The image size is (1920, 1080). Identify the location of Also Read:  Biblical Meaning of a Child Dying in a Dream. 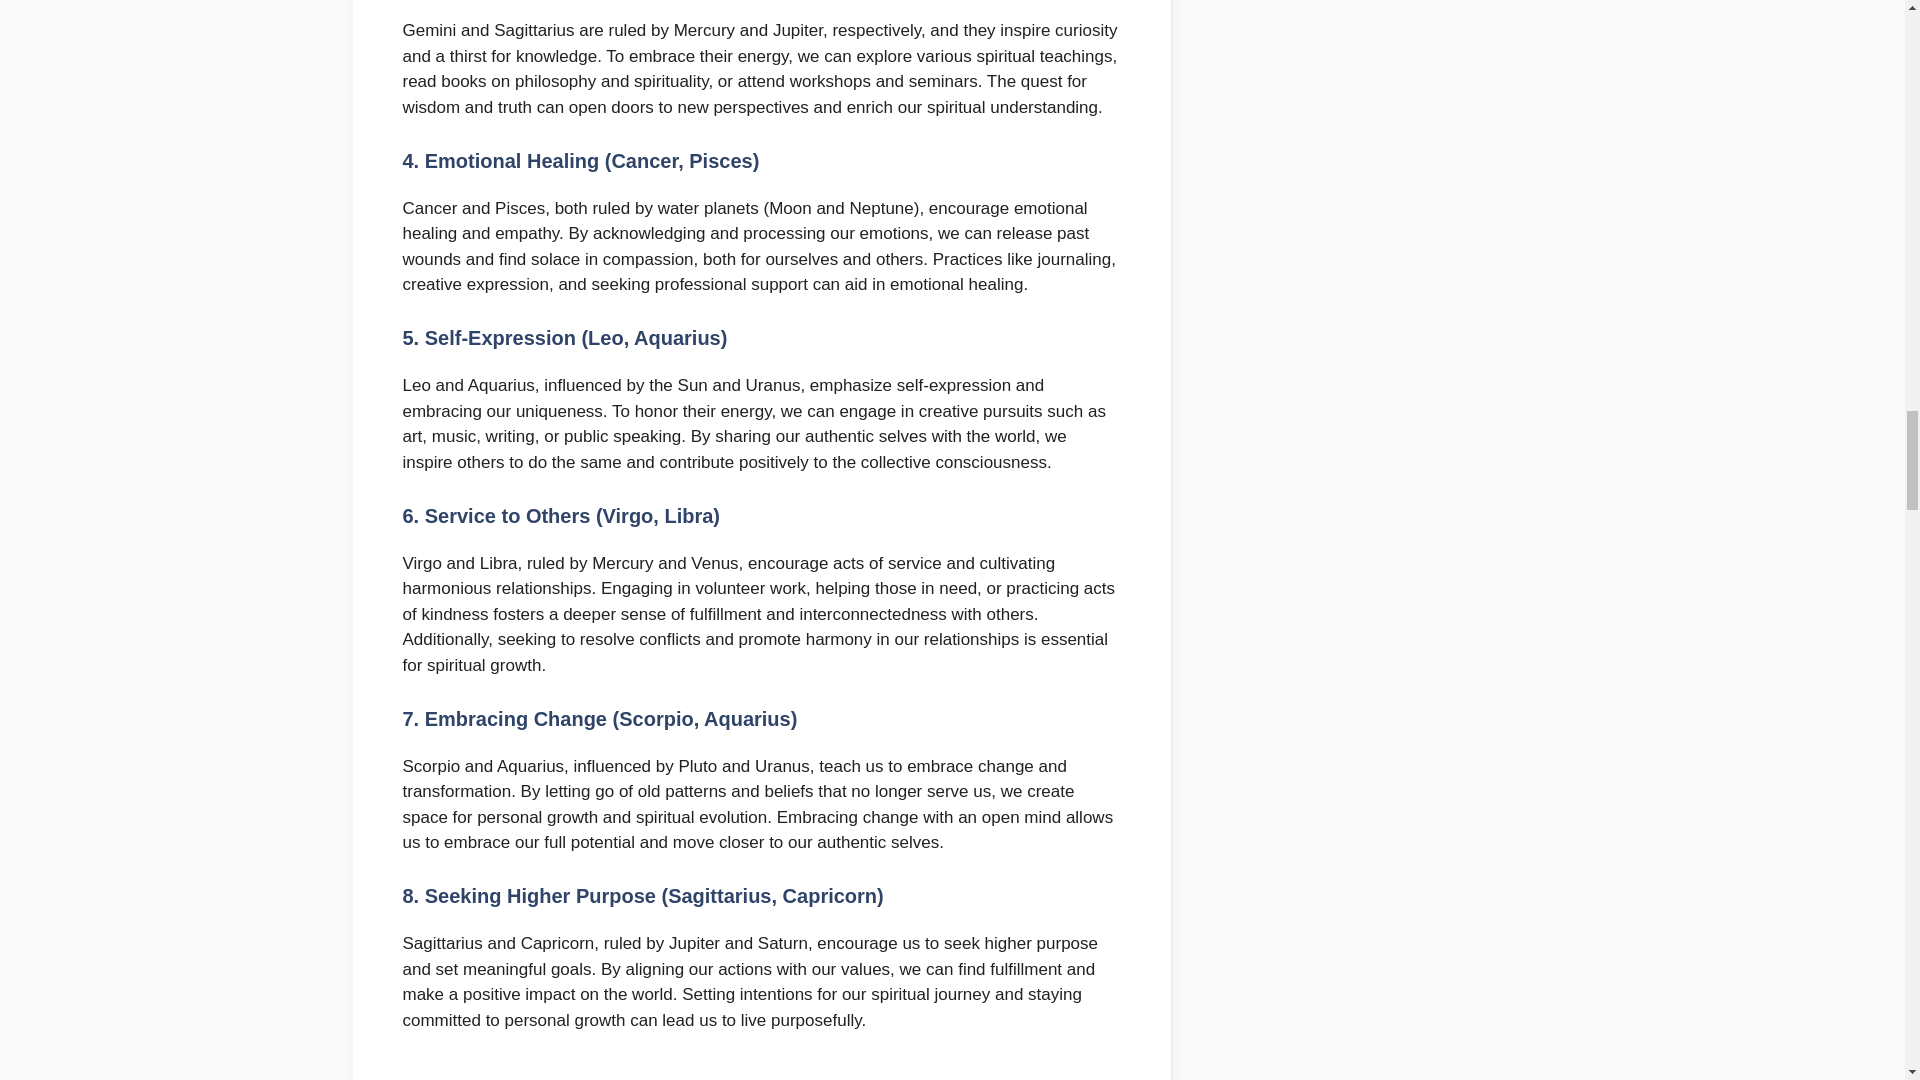
(760, 1070).